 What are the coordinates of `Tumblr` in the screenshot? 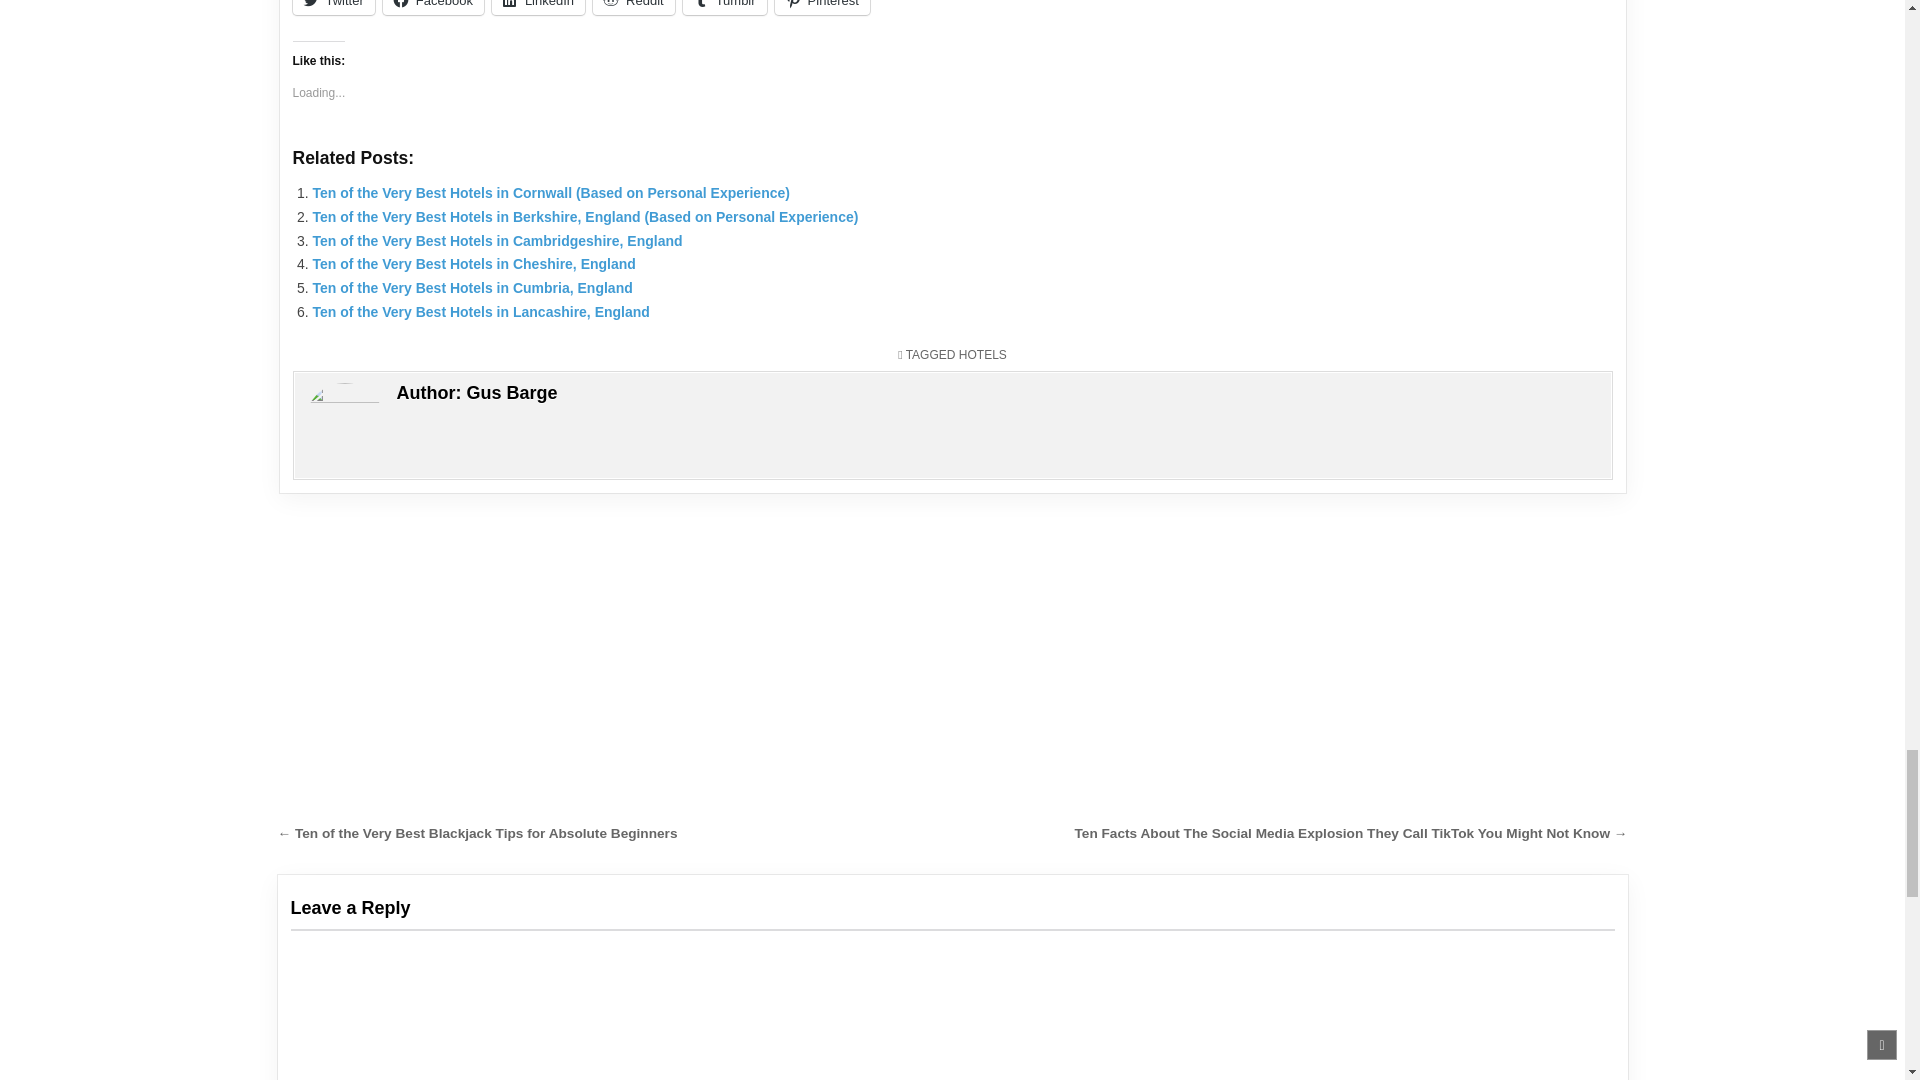 It's located at (724, 8).